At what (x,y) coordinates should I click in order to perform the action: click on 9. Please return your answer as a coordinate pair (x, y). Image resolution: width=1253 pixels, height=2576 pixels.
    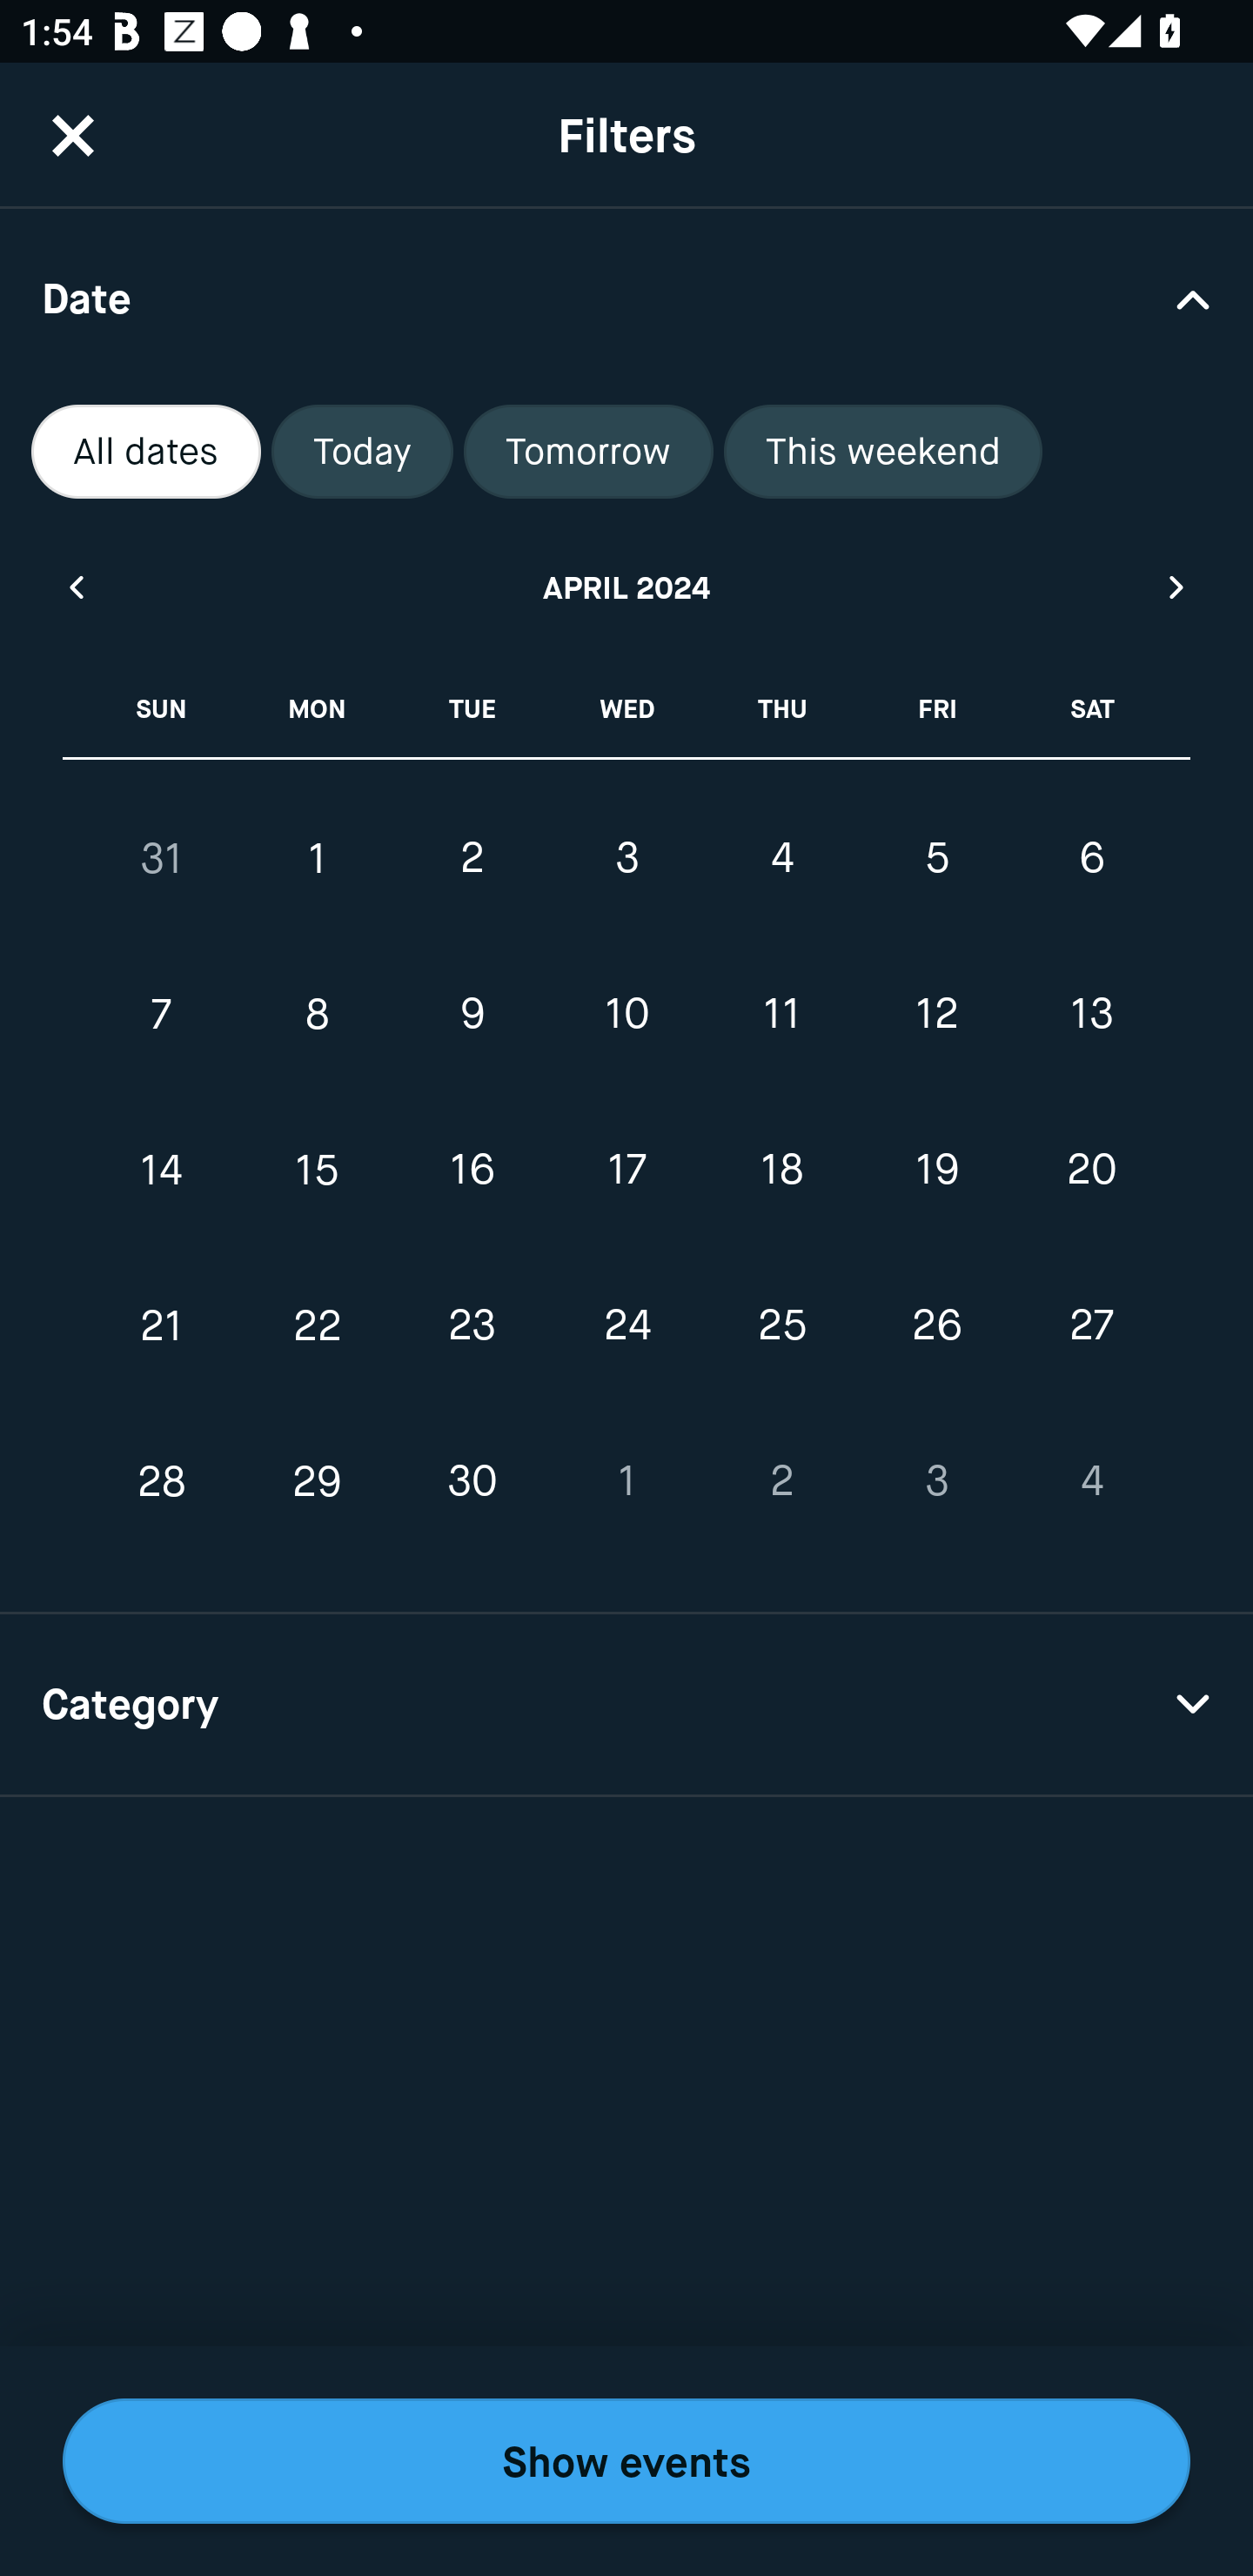
    Looking at the image, I should click on (472, 1015).